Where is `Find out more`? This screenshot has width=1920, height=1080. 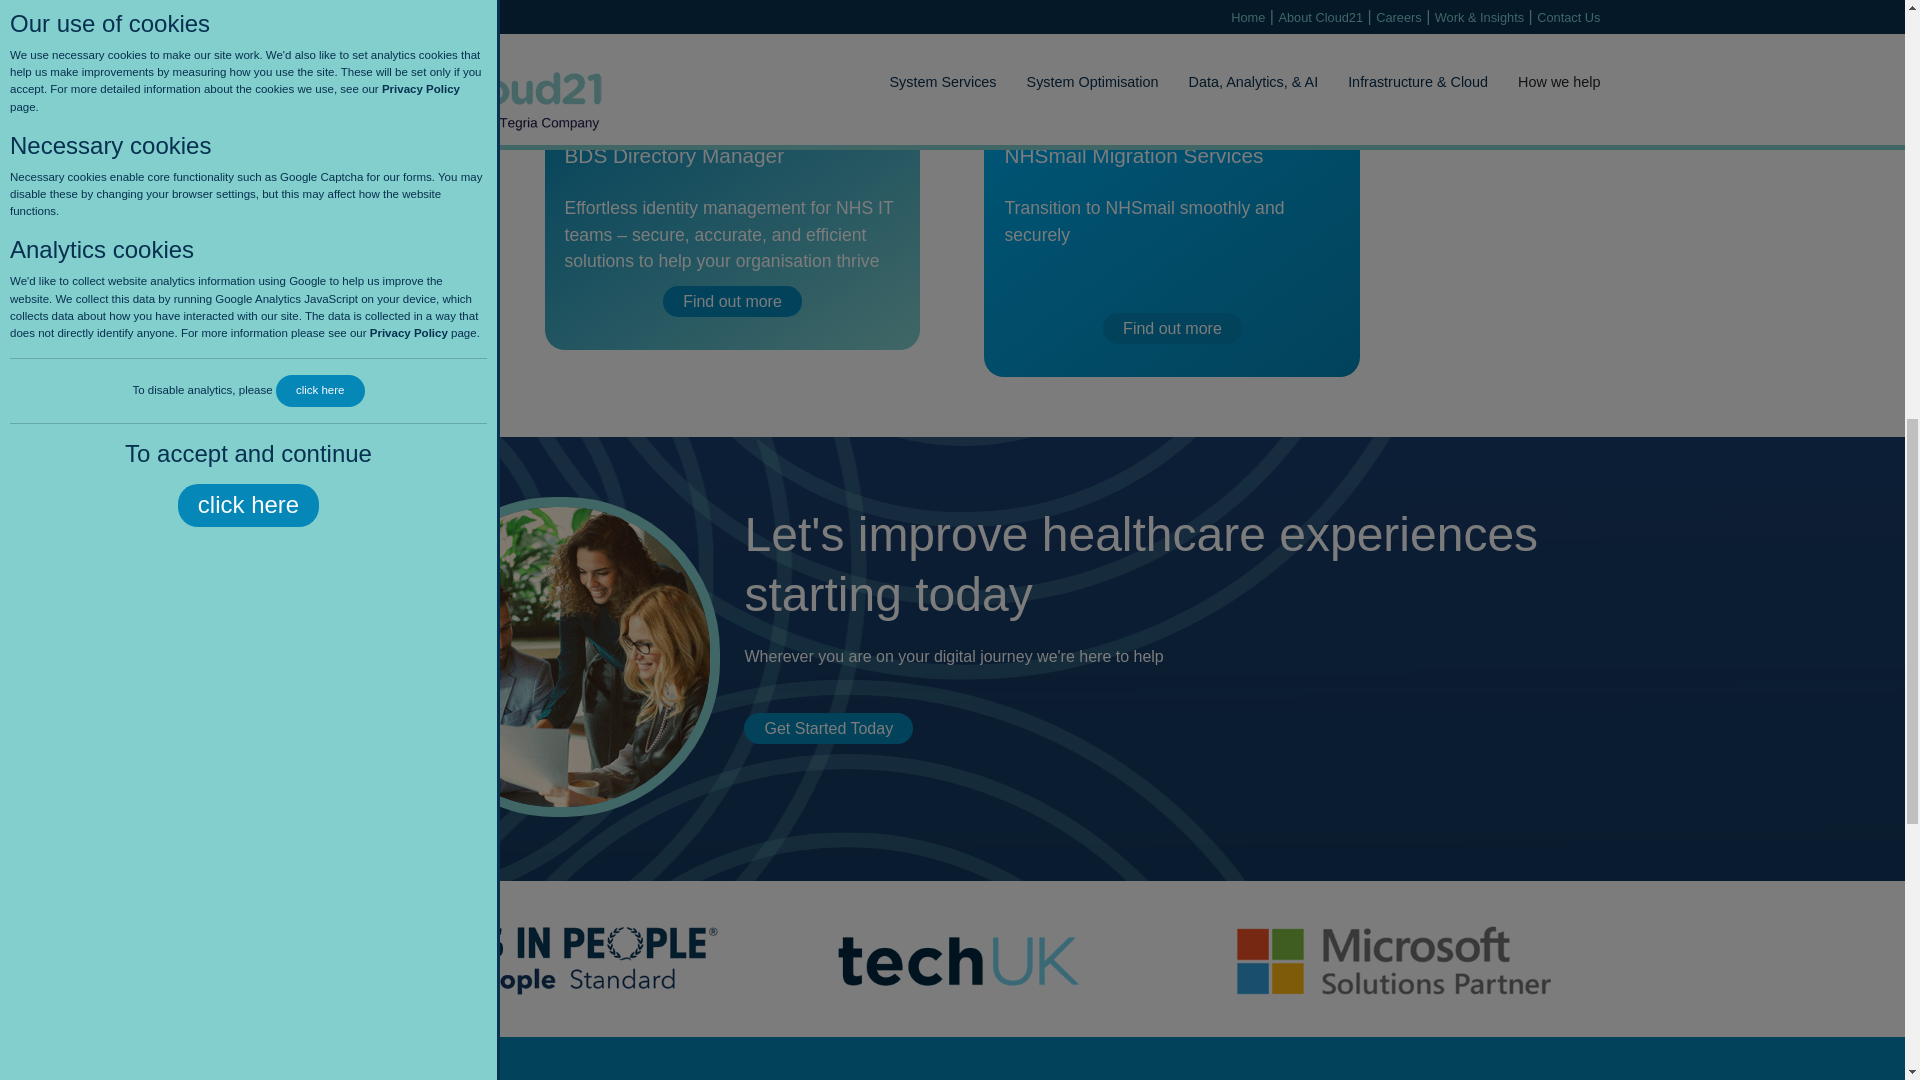 Find out more is located at coordinates (732, 302).